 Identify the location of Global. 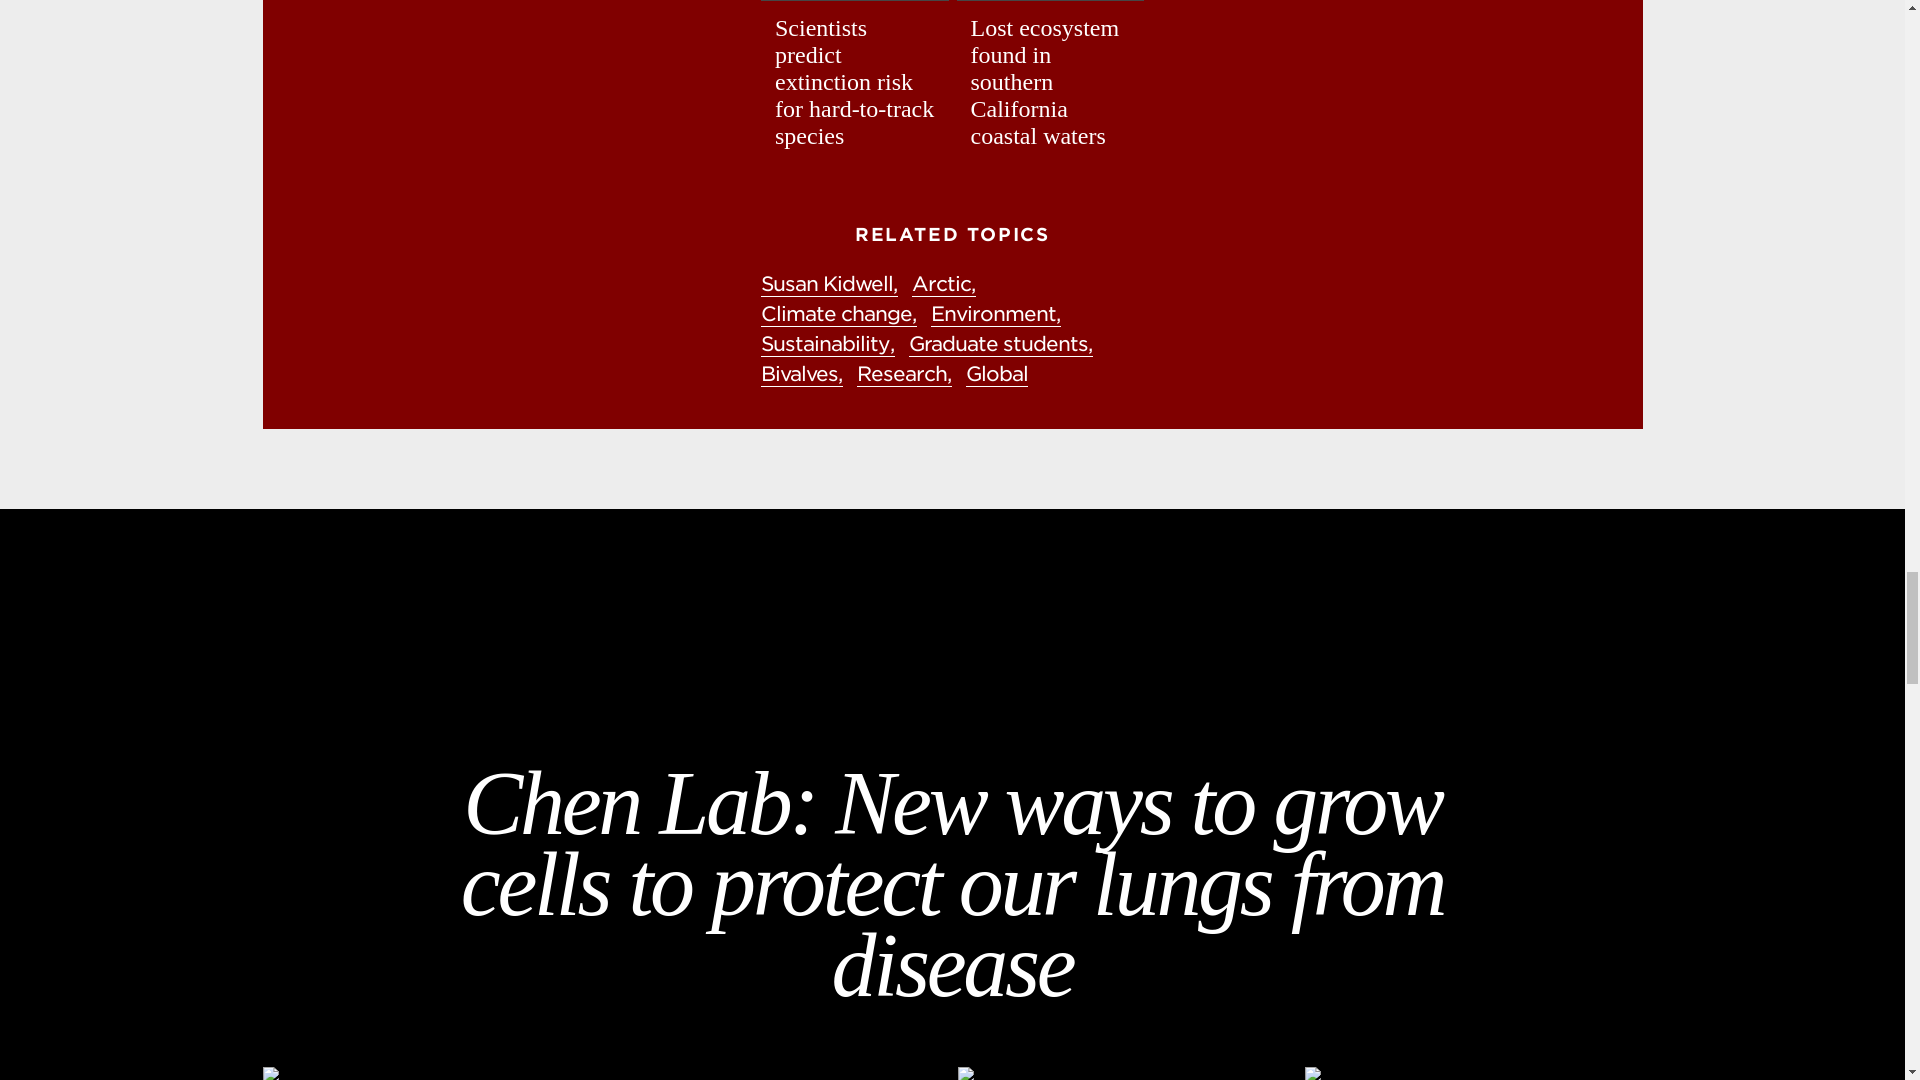
(996, 374).